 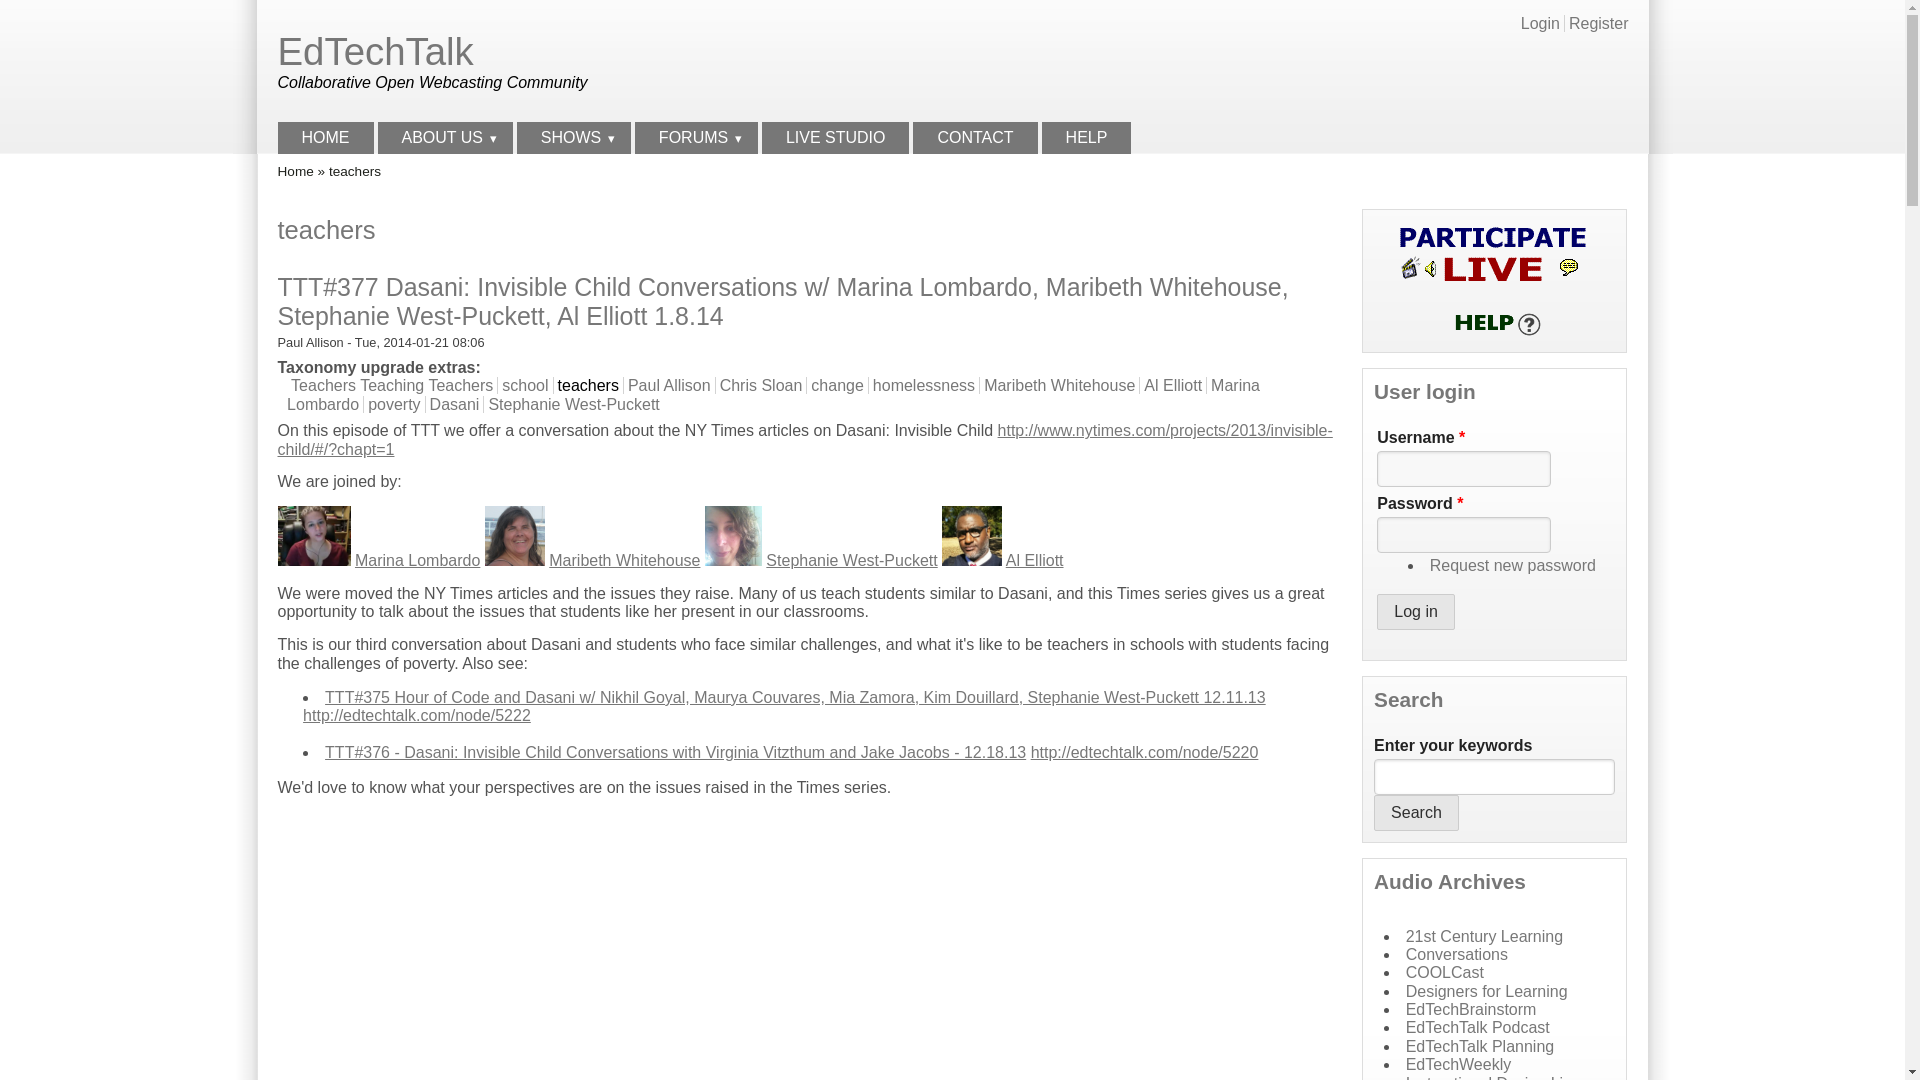 What do you see at coordinates (1598, 24) in the screenshot?
I see `Register` at bounding box center [1598, 24].